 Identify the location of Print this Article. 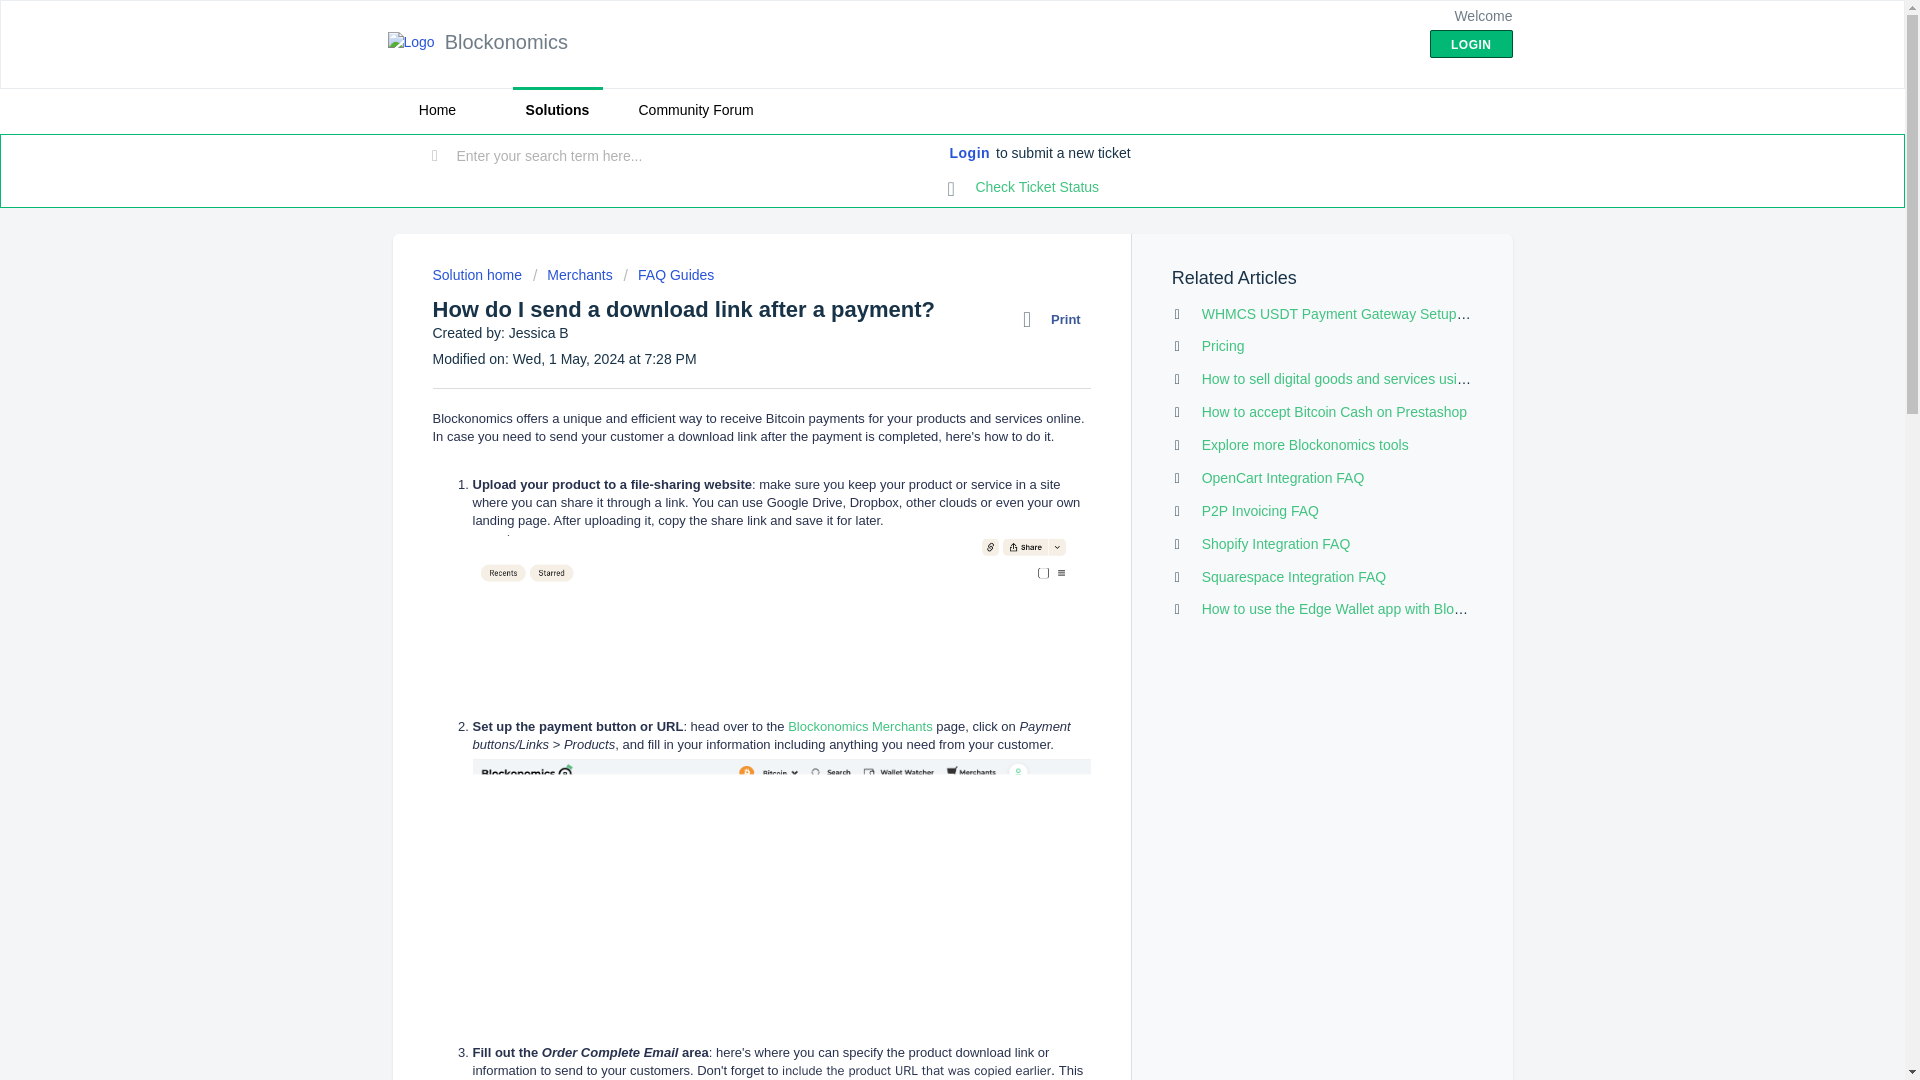
(1056, 319).